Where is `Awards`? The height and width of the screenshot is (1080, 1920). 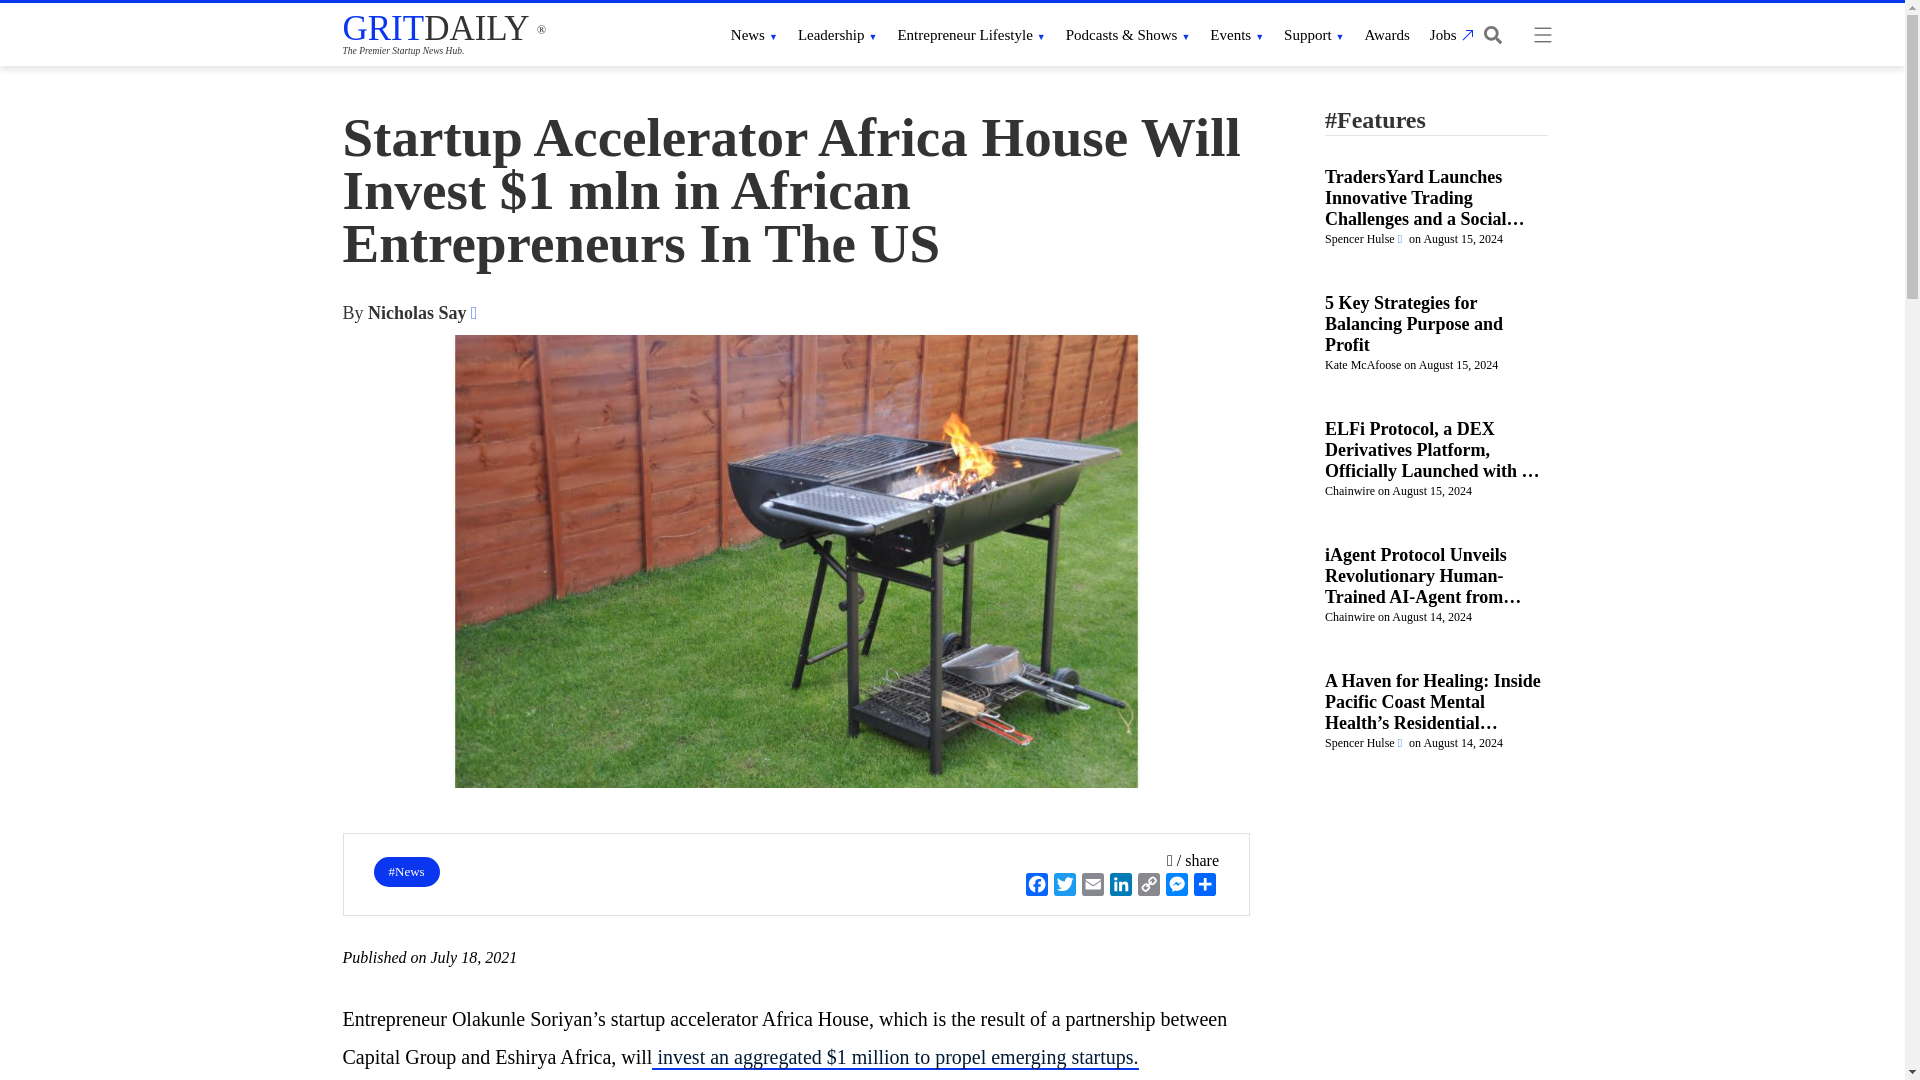
Awards is located at coordinates (1387, 34).